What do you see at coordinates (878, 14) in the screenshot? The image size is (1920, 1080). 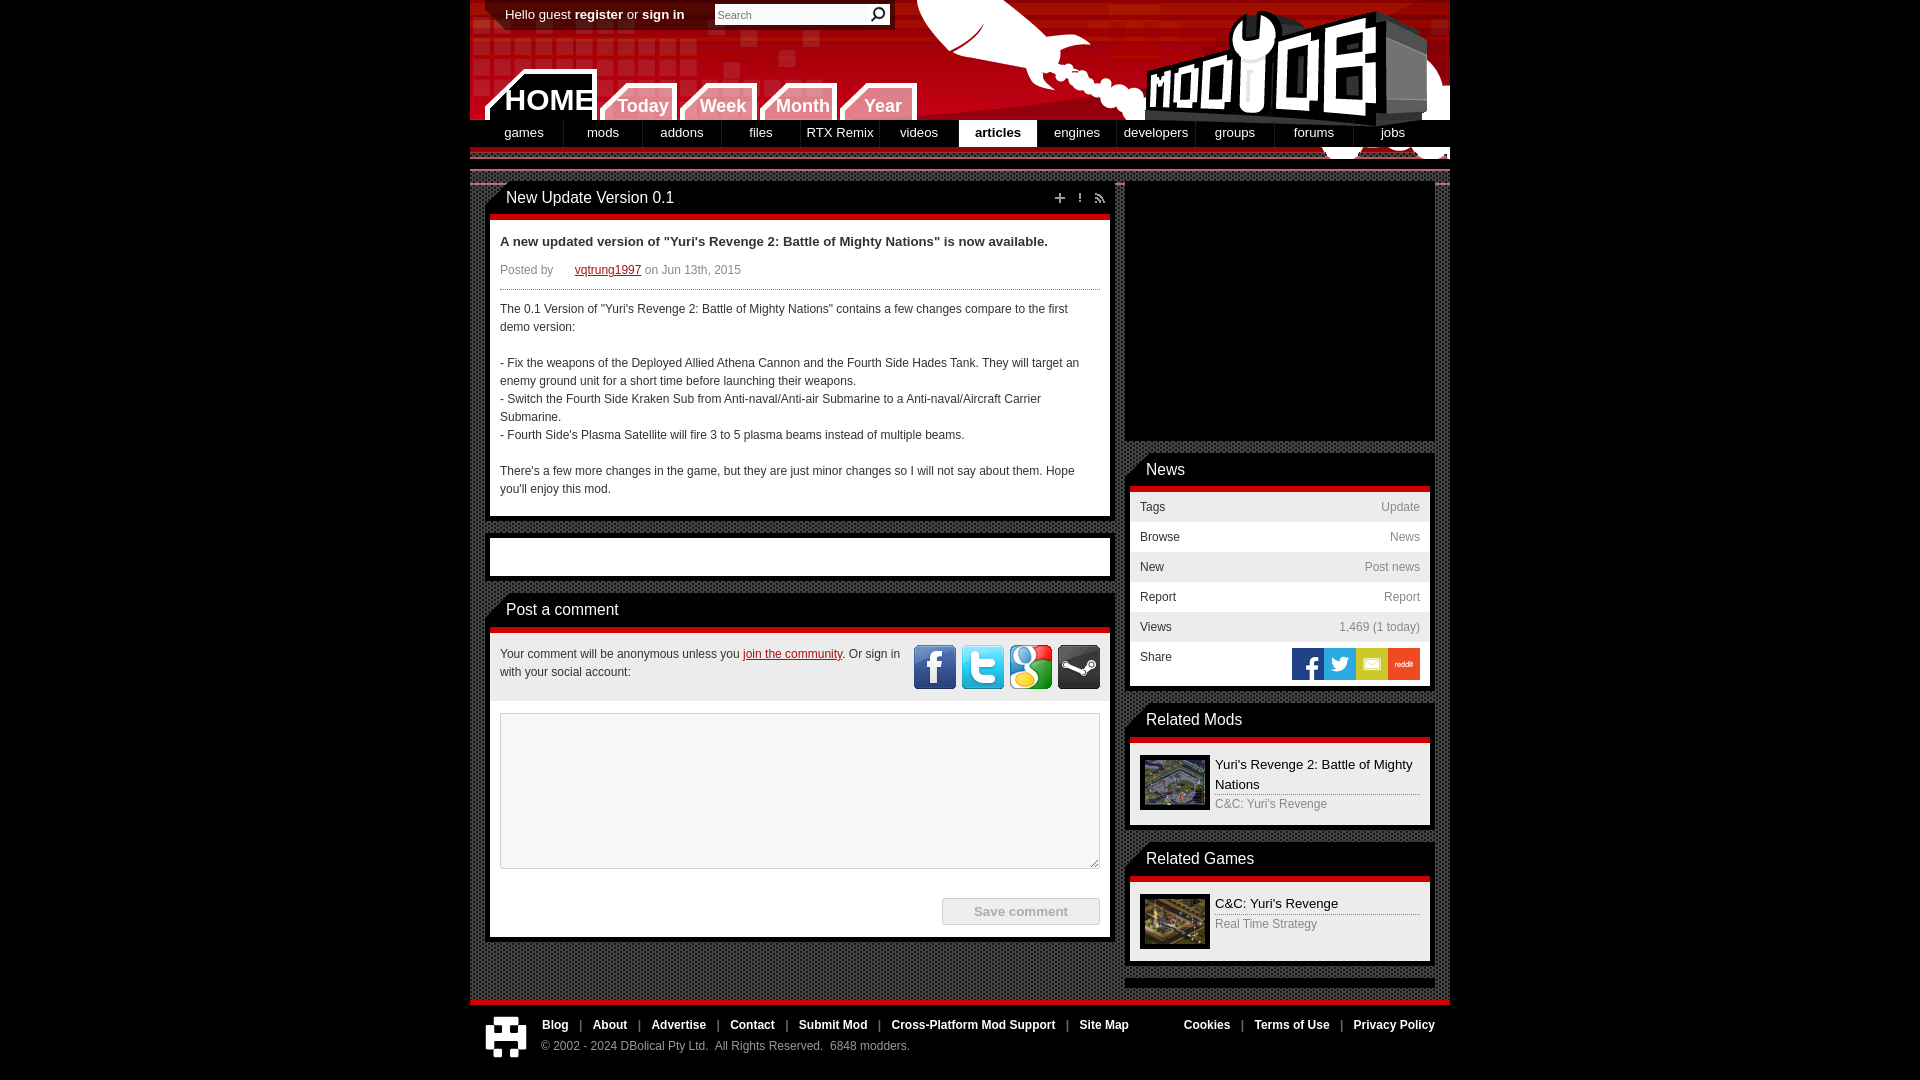 I see `Search ModDB` at bounding box center [878, 14].